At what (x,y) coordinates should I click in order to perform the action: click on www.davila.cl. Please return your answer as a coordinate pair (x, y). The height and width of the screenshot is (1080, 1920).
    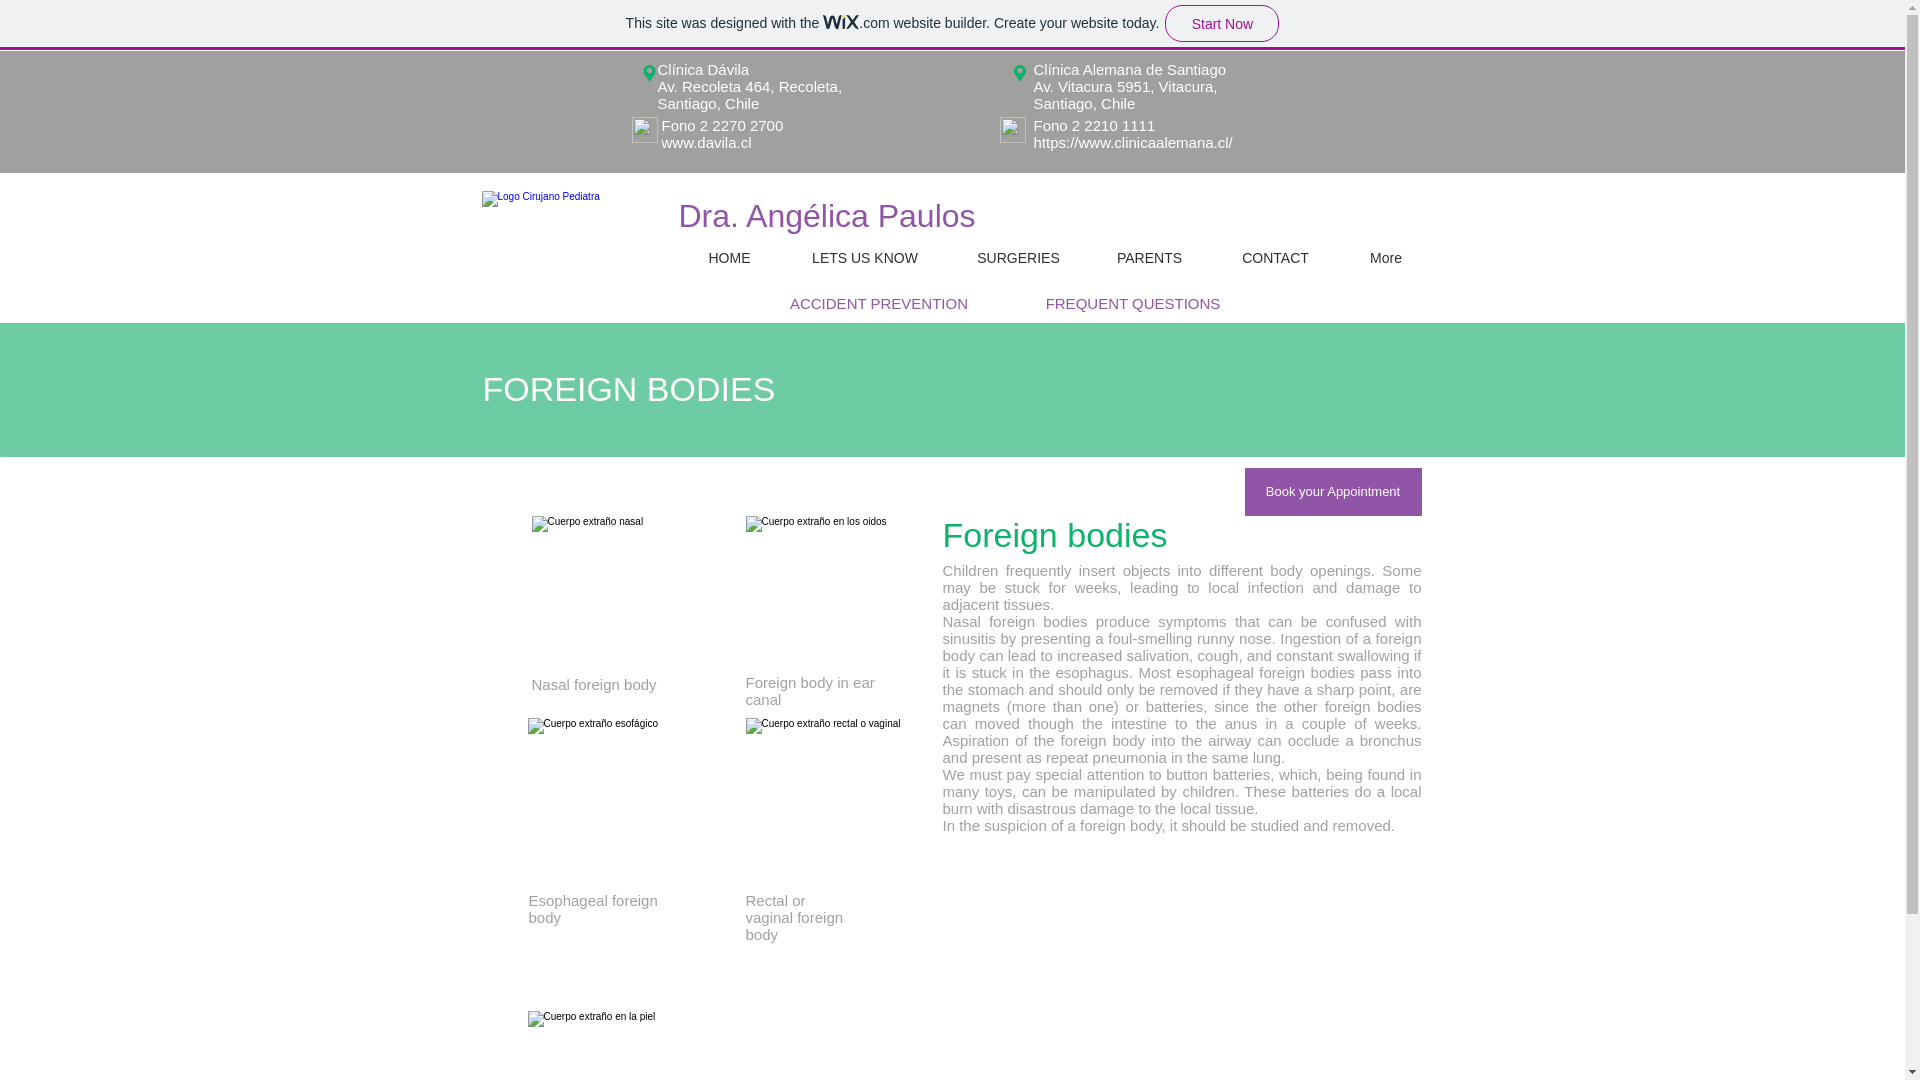
    Looking at the image, I should click on (707, 142).